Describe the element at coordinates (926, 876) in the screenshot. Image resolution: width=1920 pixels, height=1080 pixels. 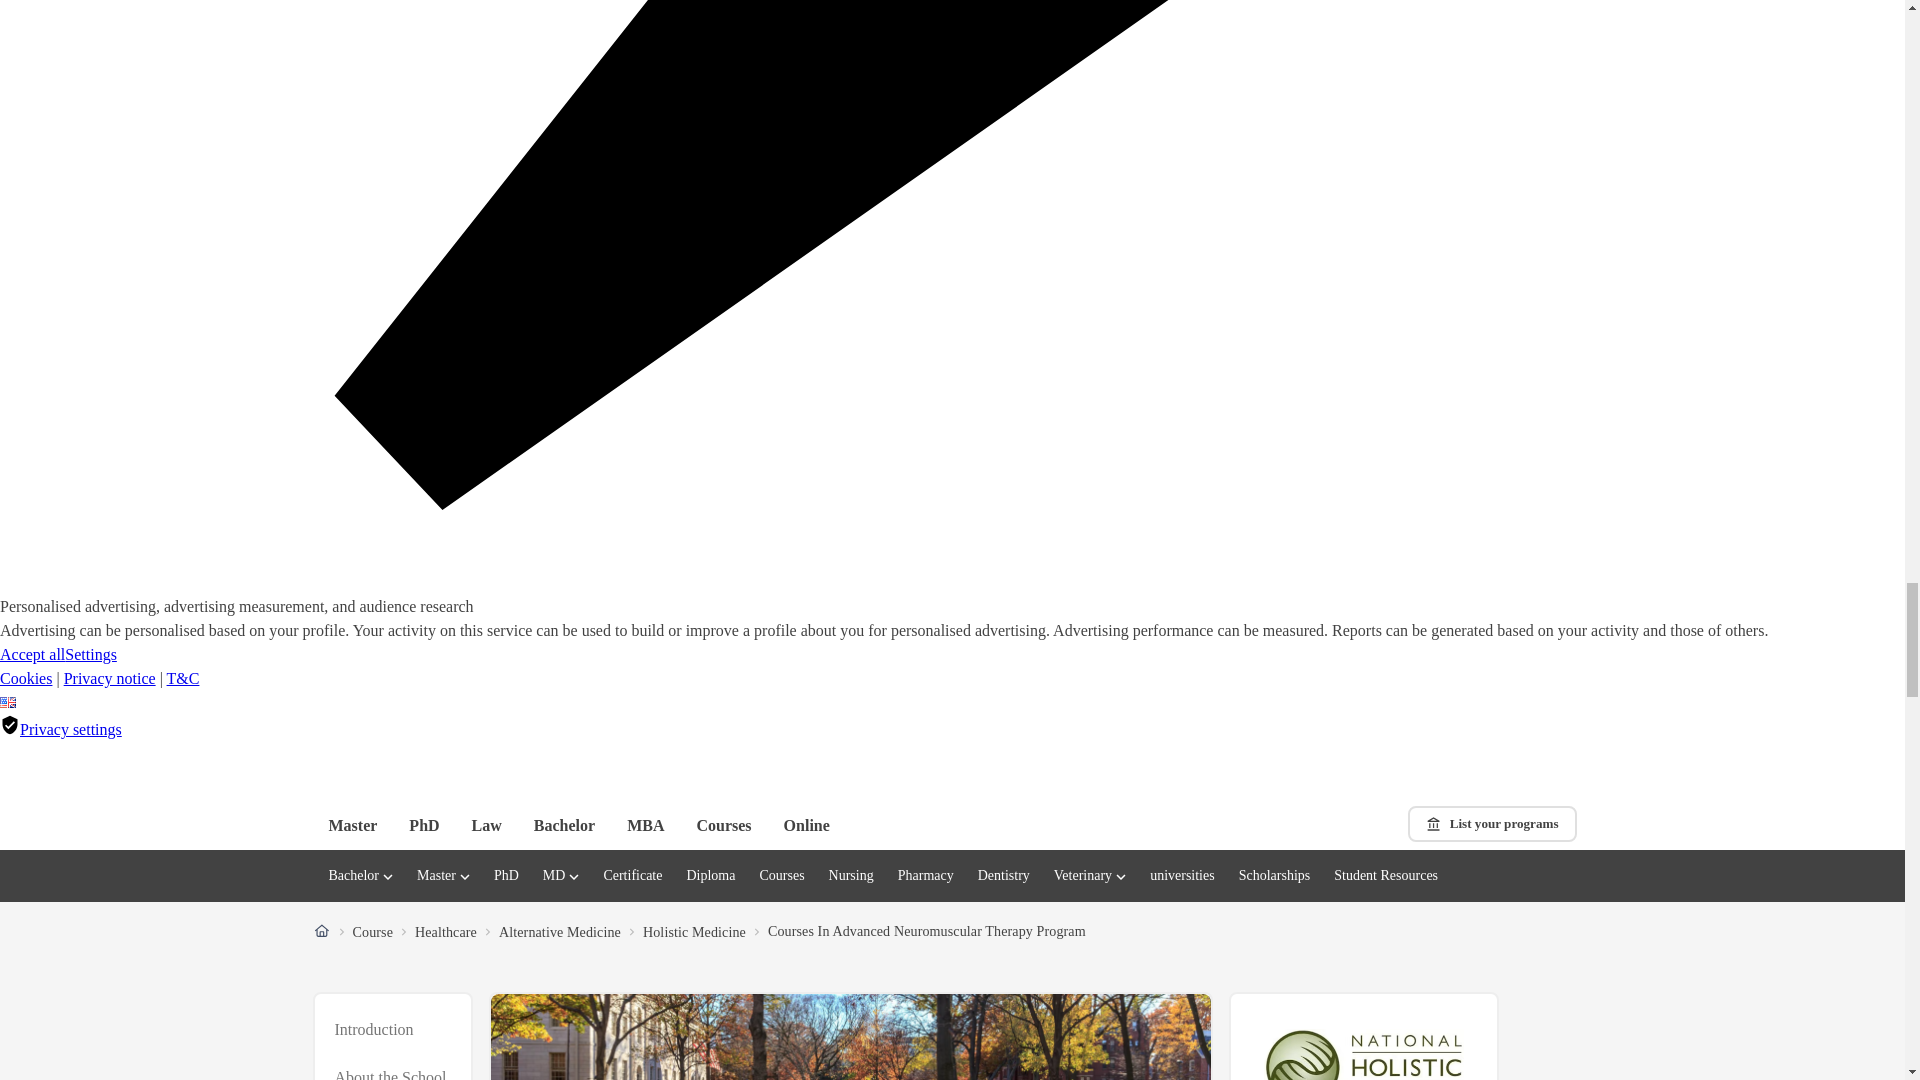
I see `PhD` at that location.